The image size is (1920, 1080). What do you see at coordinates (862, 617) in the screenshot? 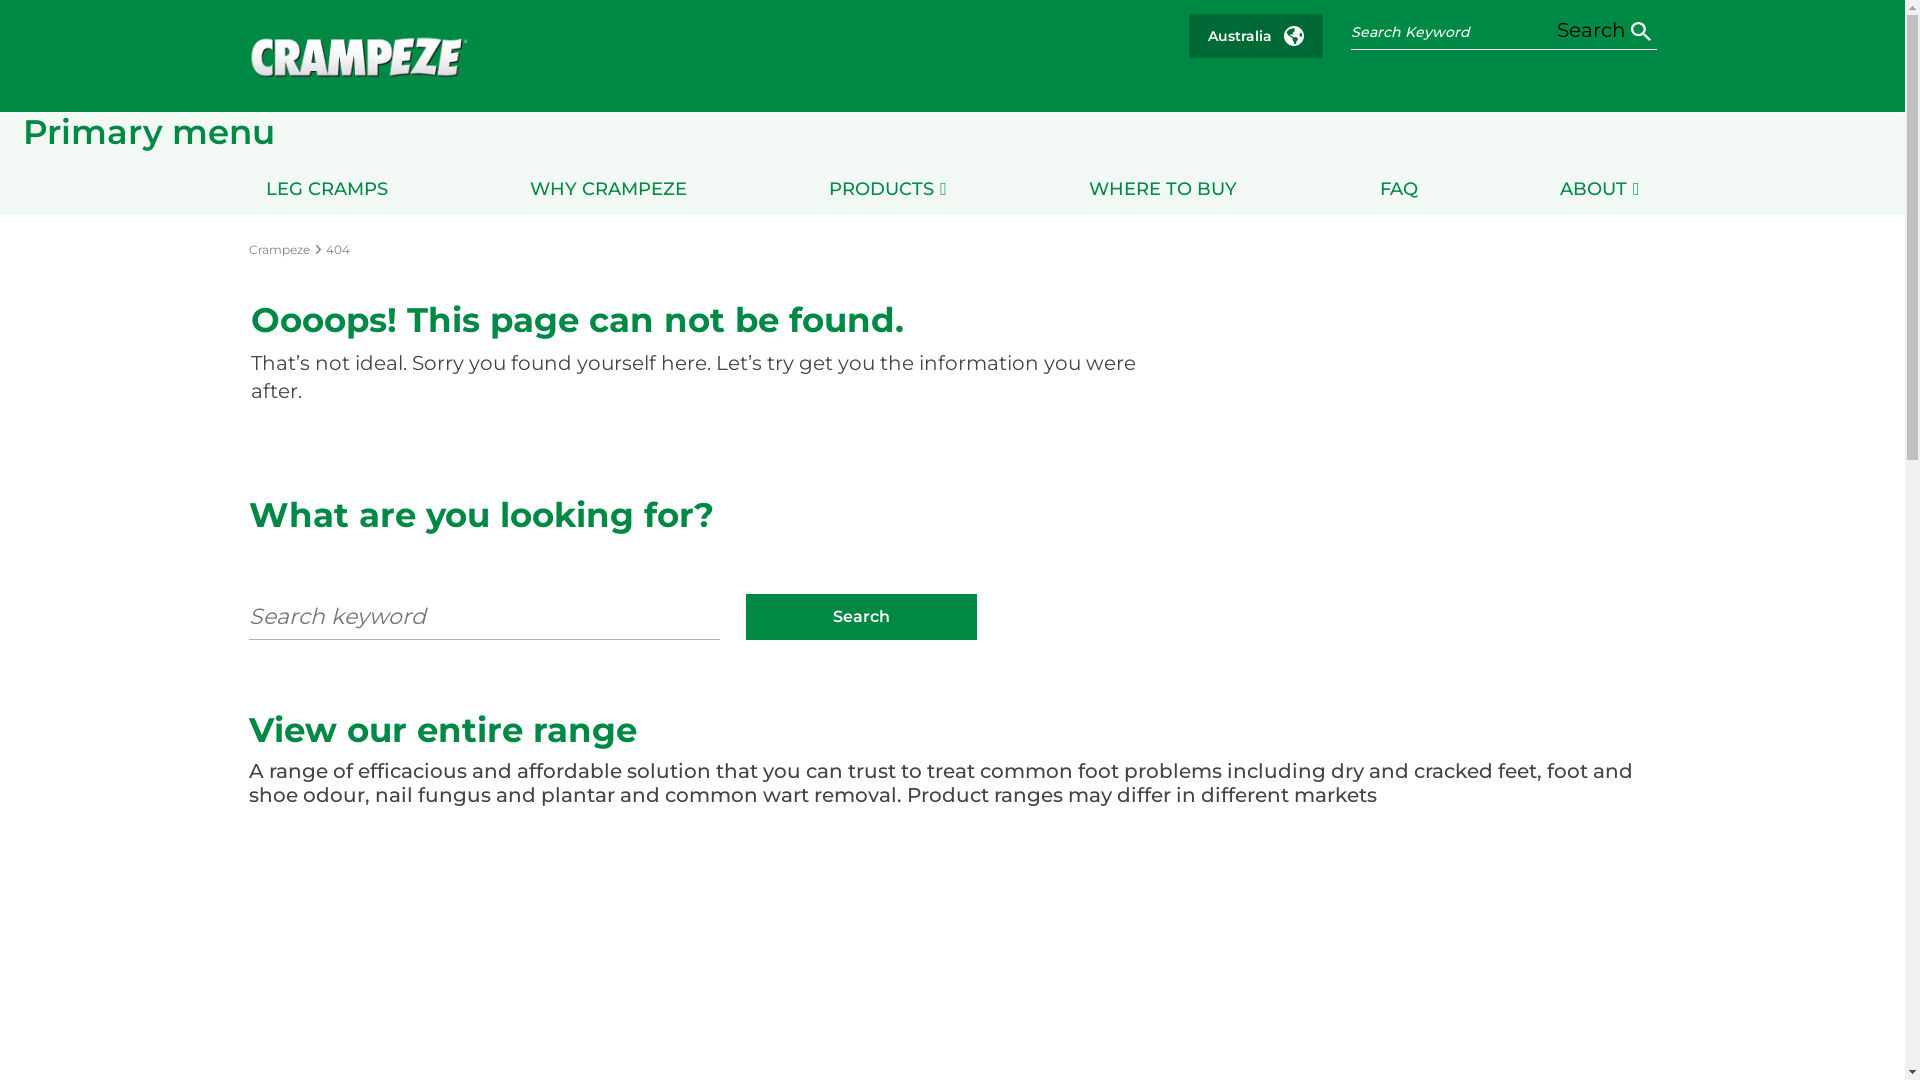
I see `Search` at bounding box center [862, 617].